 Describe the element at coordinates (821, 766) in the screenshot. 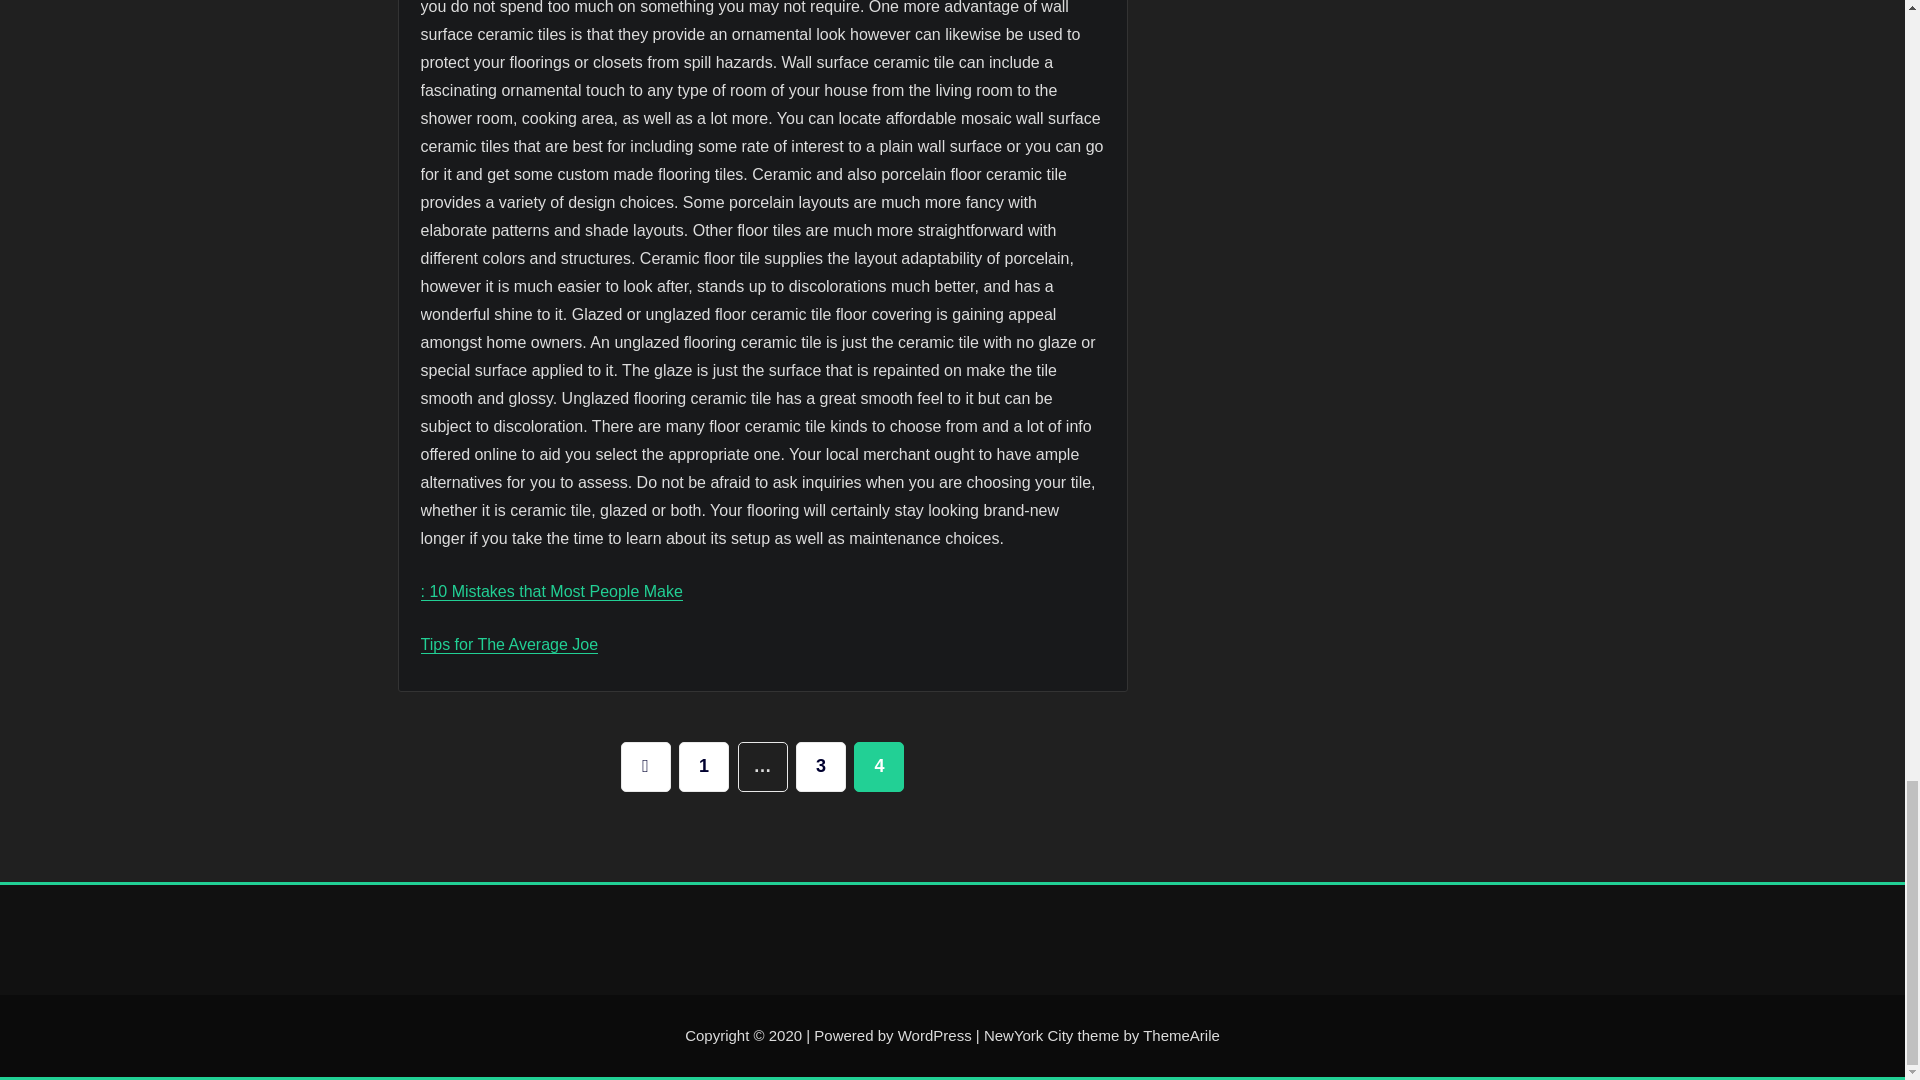

I see `3` at that location.